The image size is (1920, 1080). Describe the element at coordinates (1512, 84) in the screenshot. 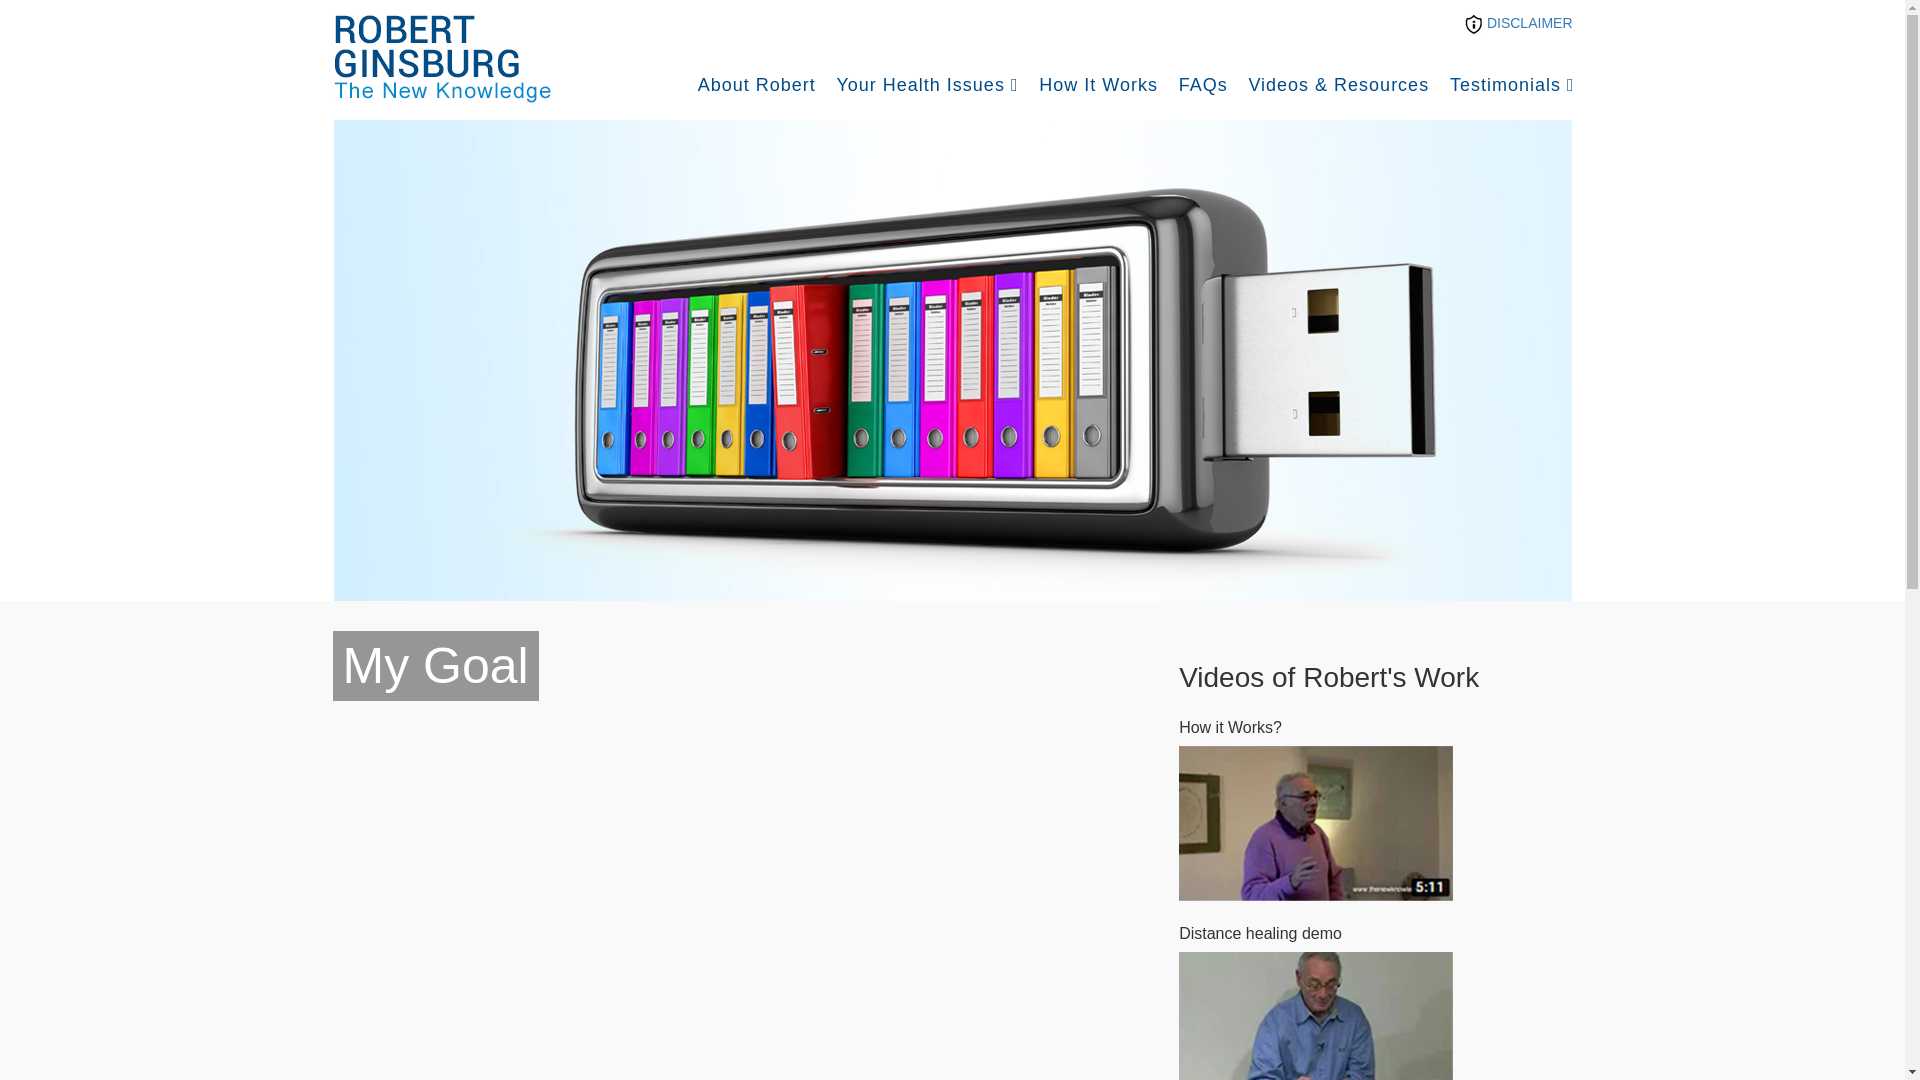

I see `Testimonials` at that location.